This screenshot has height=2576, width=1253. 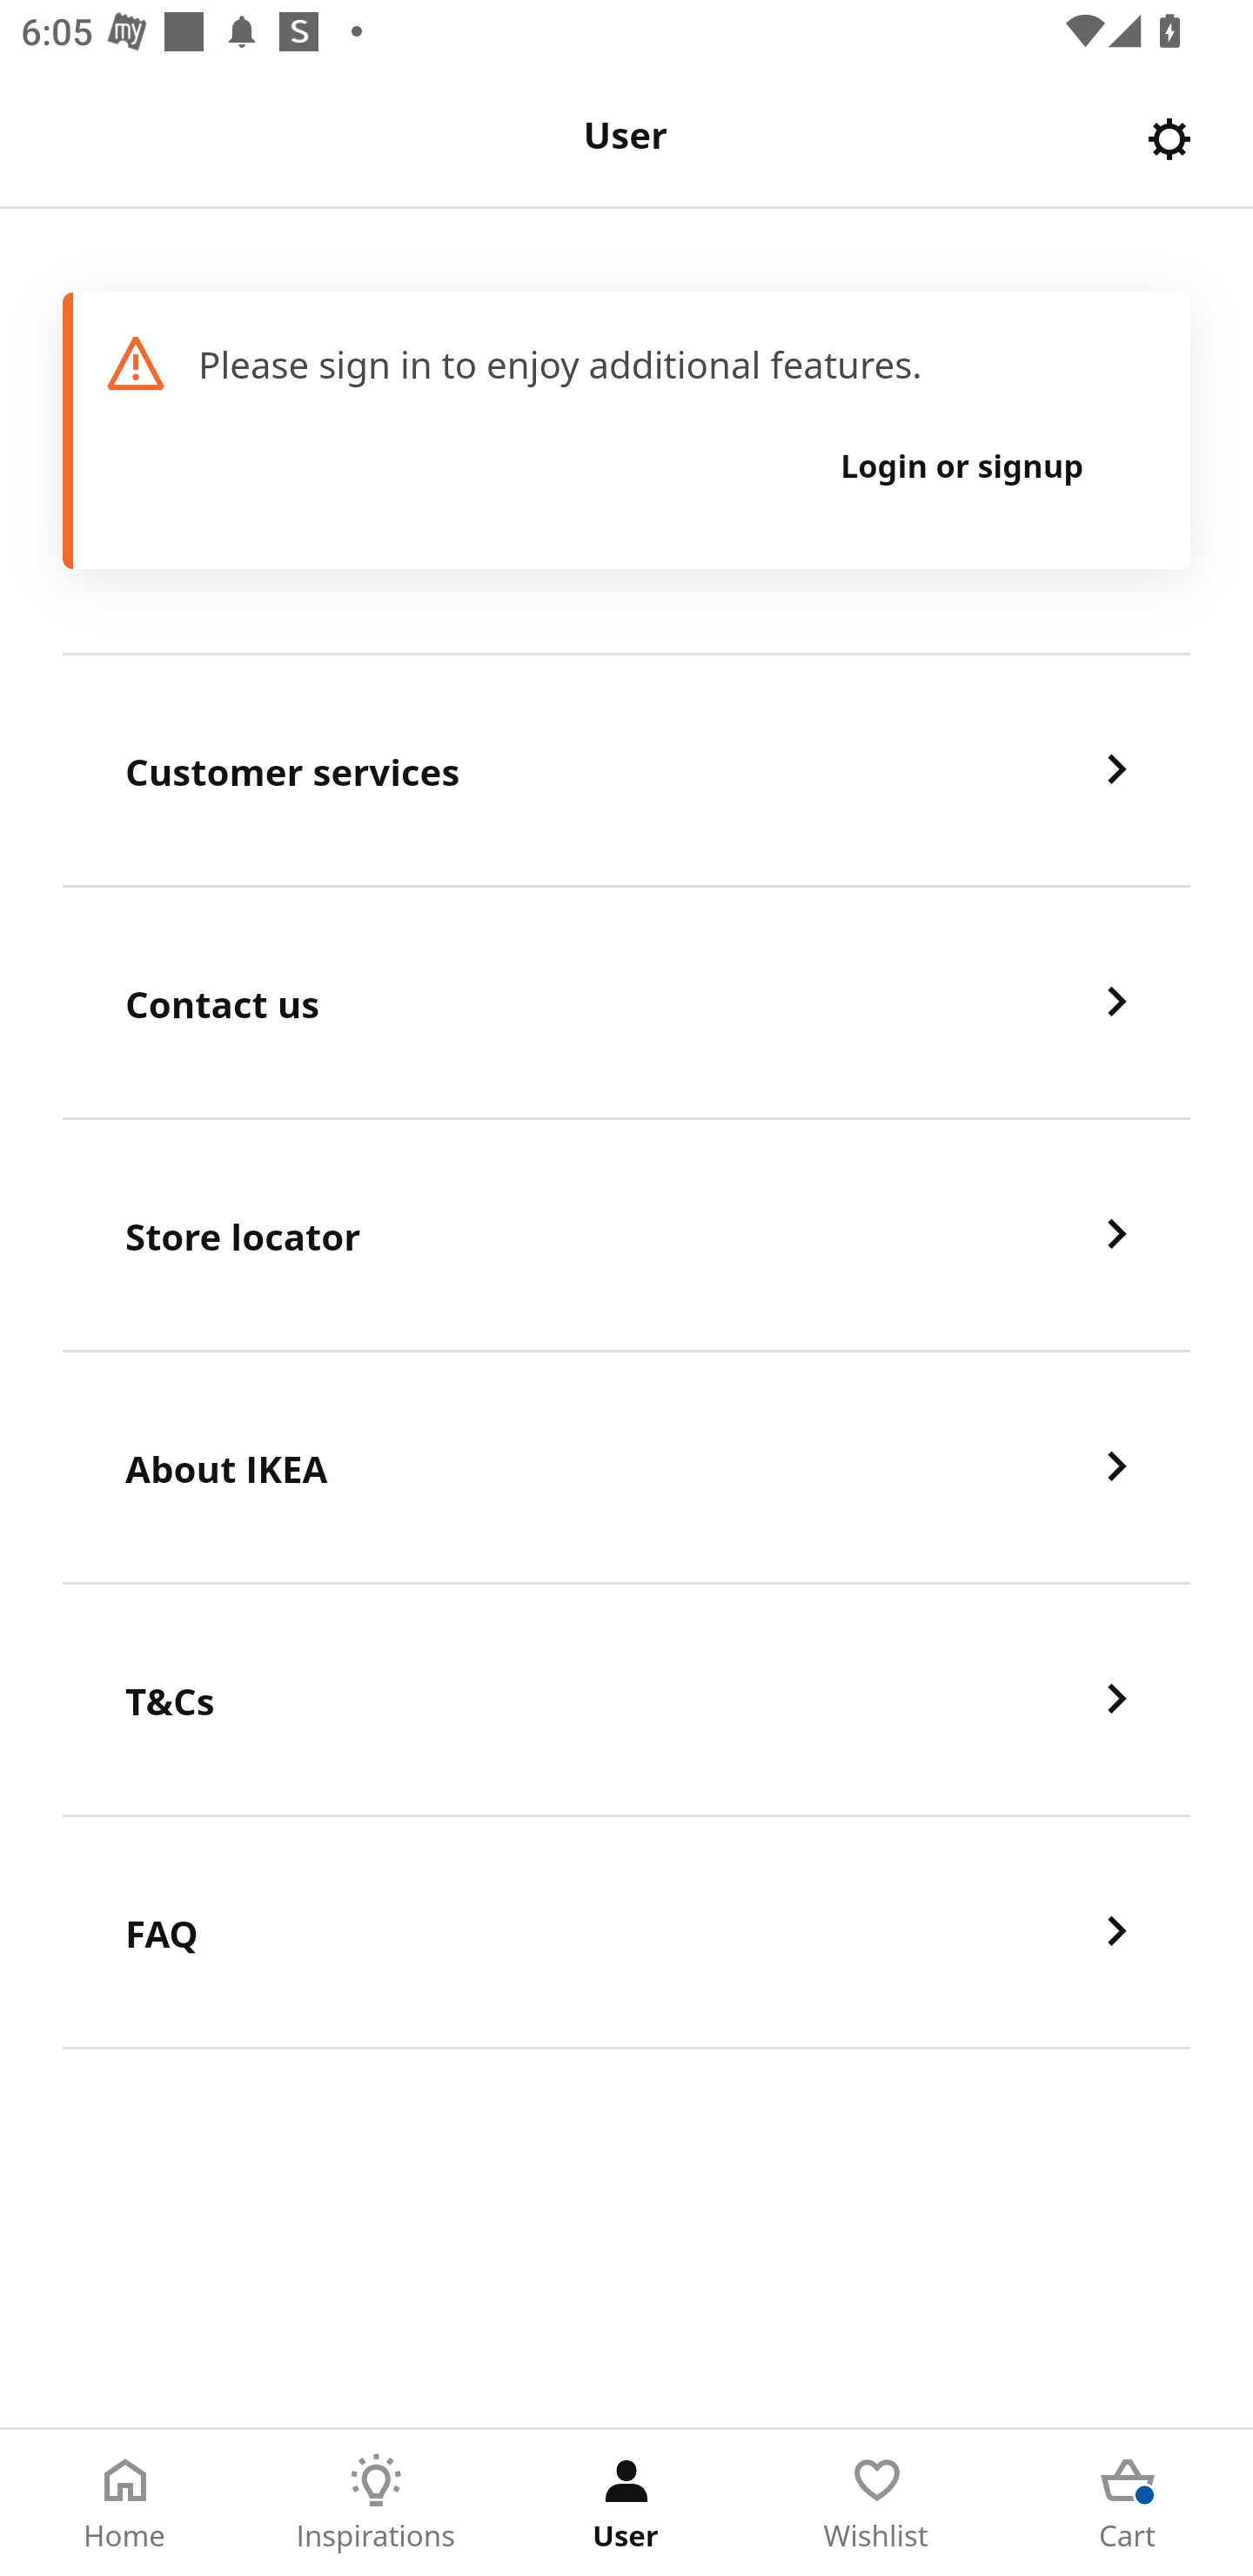 What do you see at coordinates (962, 465) in the screenshot?
I see `Login or signup` at bounding box center [962, 465].